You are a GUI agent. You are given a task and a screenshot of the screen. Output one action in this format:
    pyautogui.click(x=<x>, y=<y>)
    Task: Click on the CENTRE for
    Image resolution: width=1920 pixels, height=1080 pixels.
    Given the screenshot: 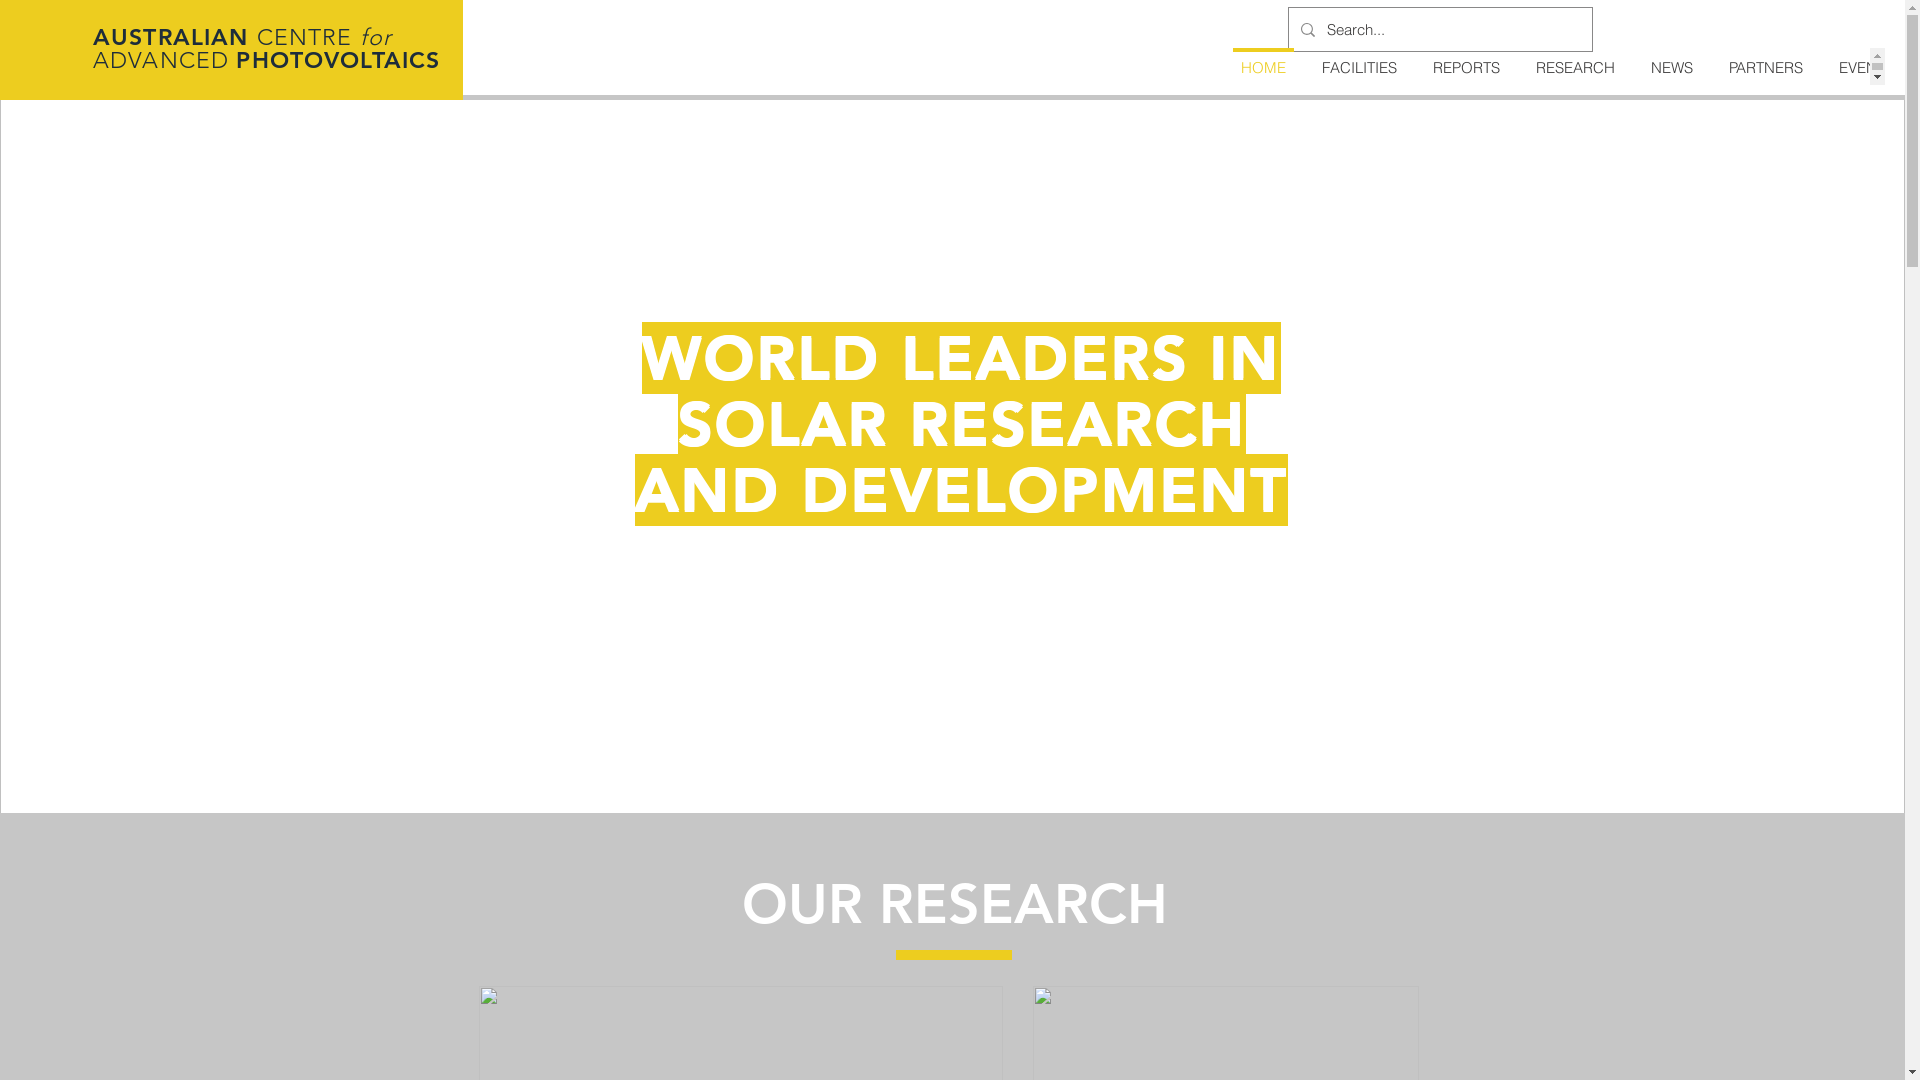 What is the action you would take?
    pyautogui.click(x=325, y=38)
    